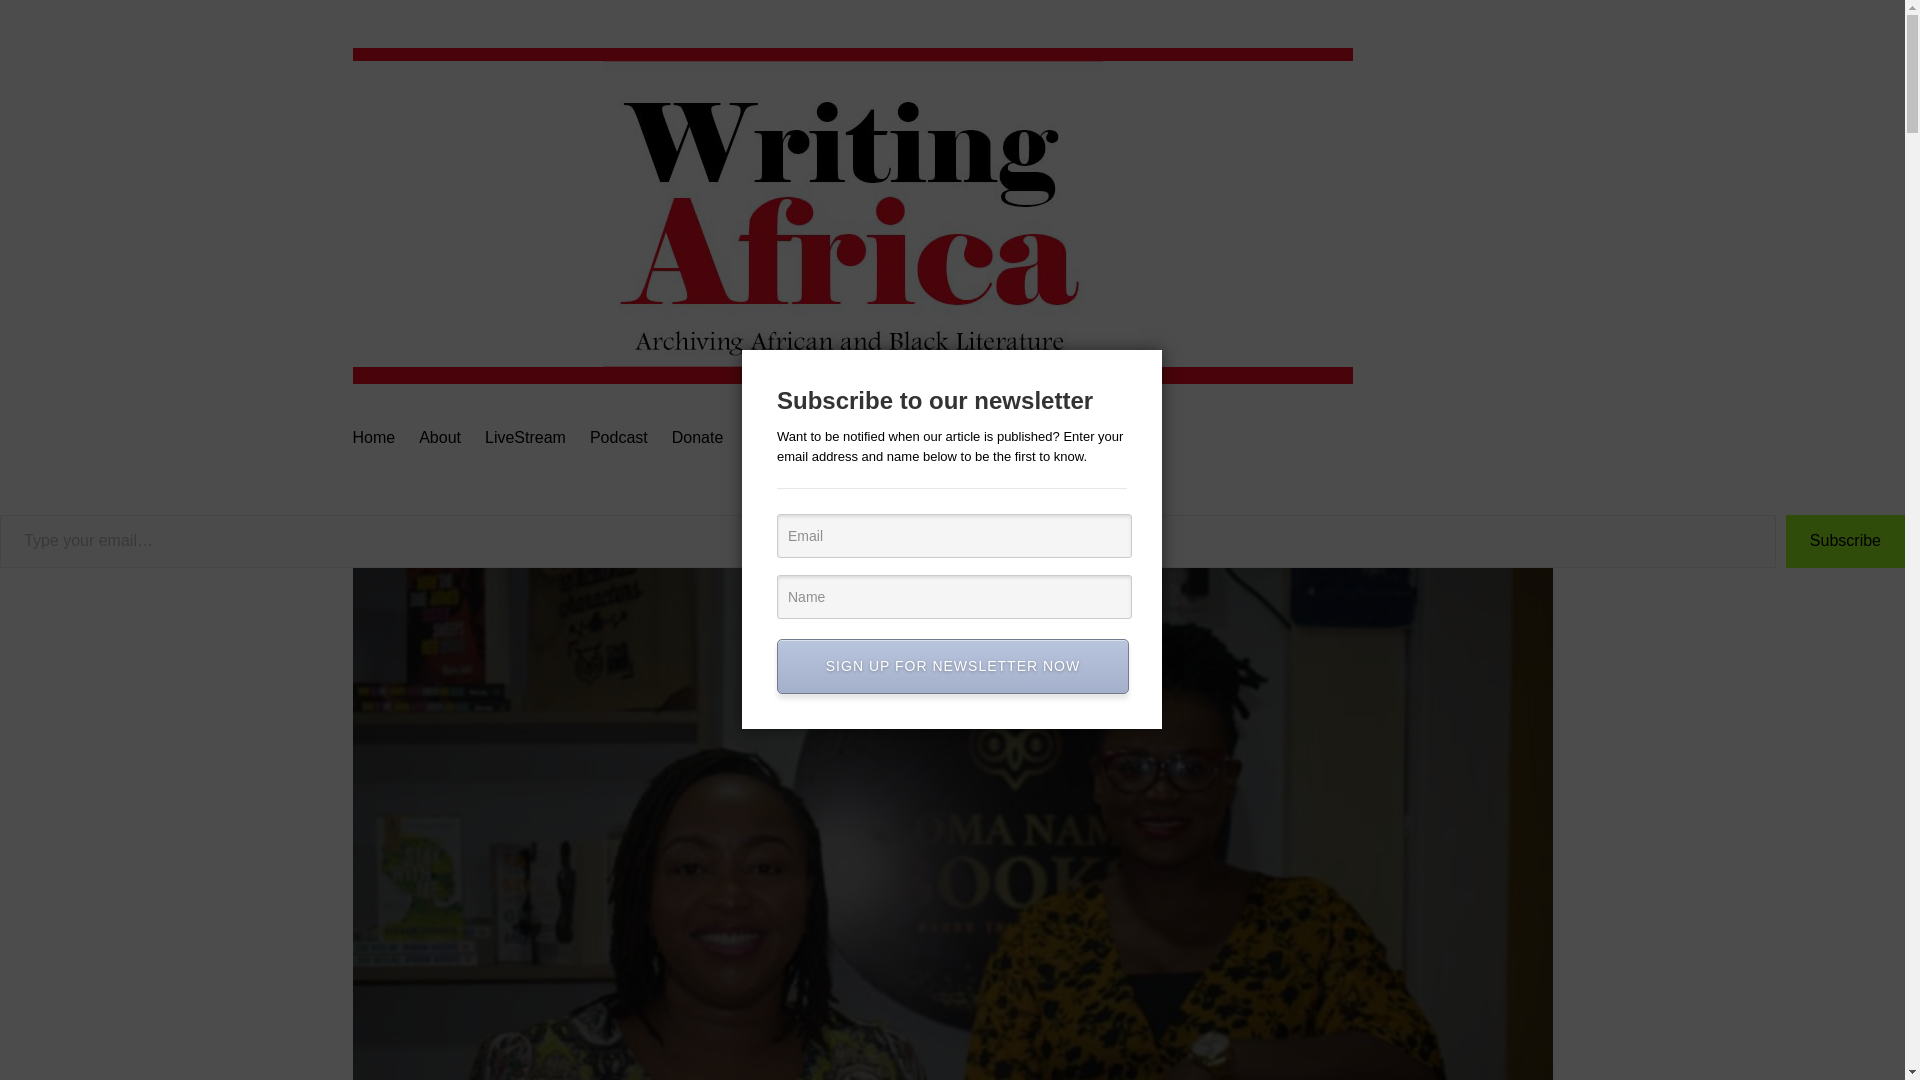 The height and width of the screenshot is (1080, 1920). I want to click on LiveStream, so click(526, 438).